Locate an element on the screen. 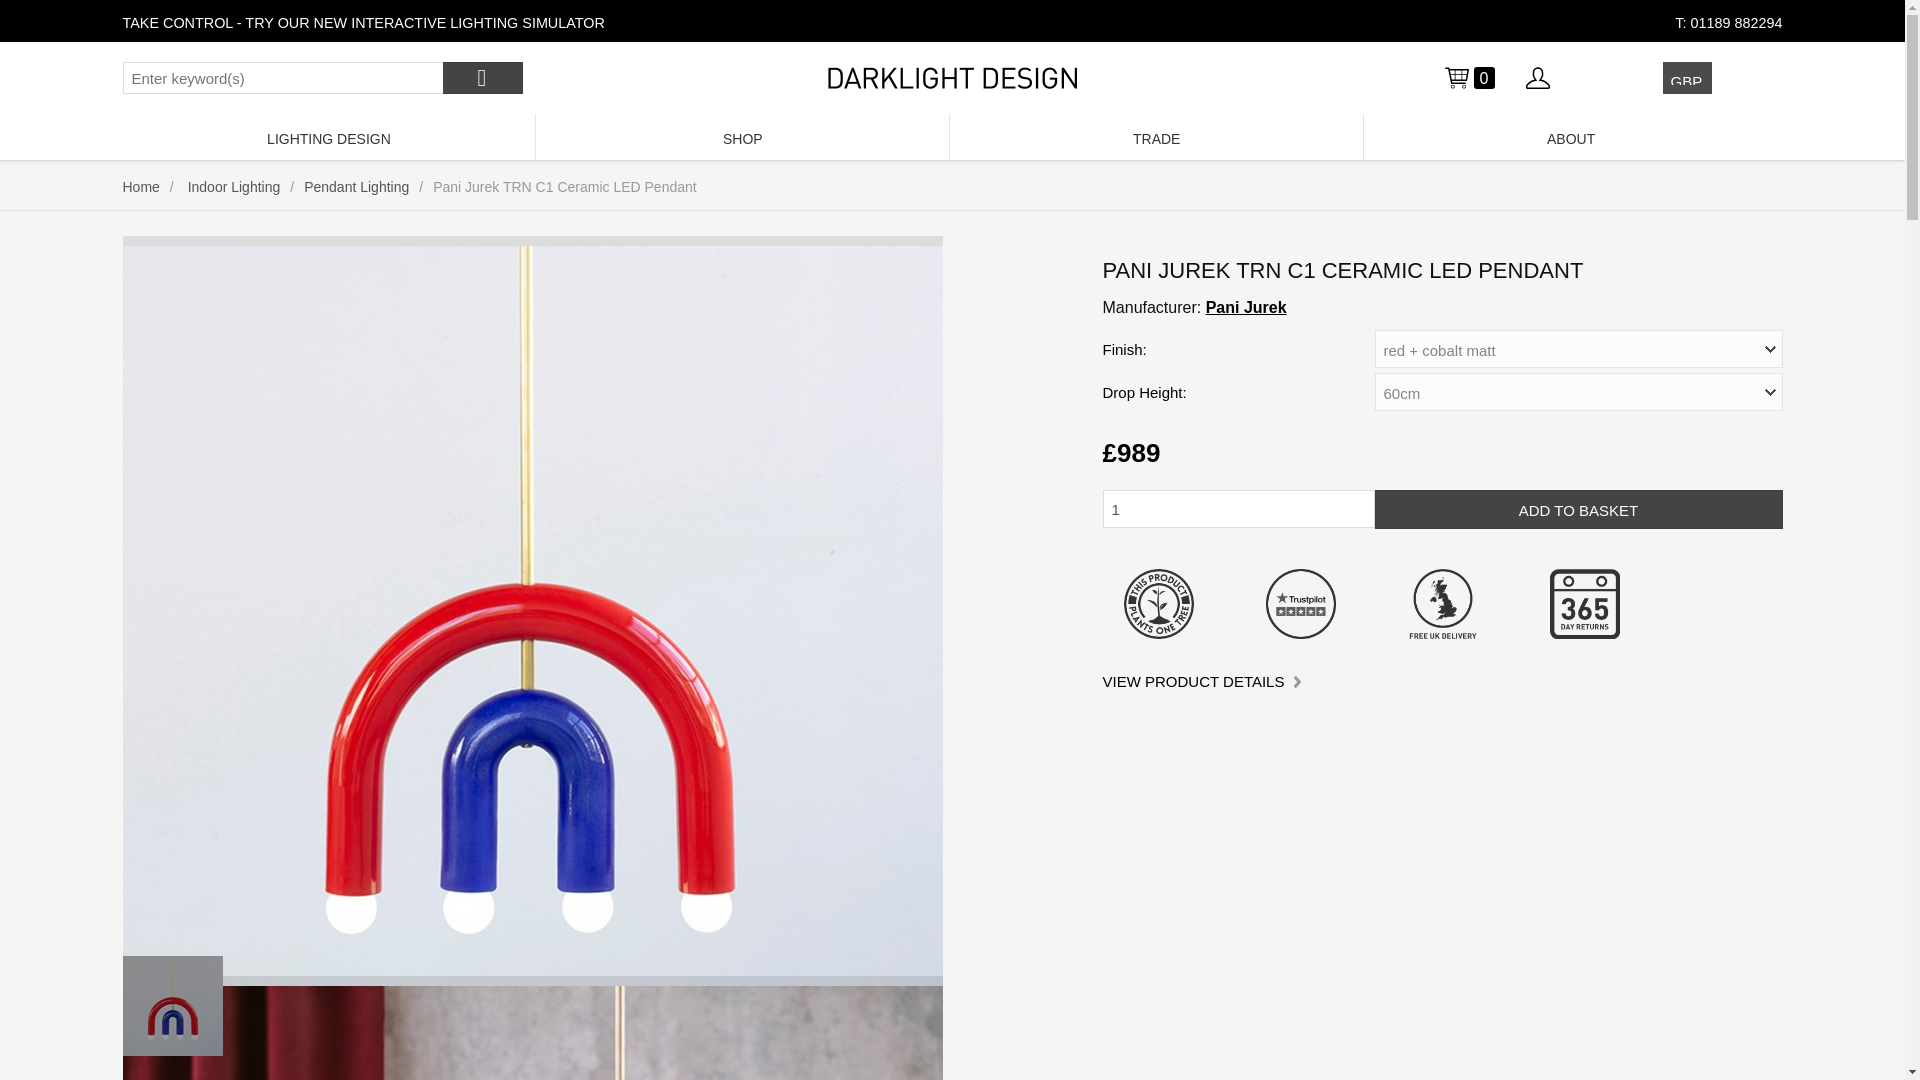 This screenshot has width=1920, height=1080. Add to basket is located at coordinates (1578, 510).